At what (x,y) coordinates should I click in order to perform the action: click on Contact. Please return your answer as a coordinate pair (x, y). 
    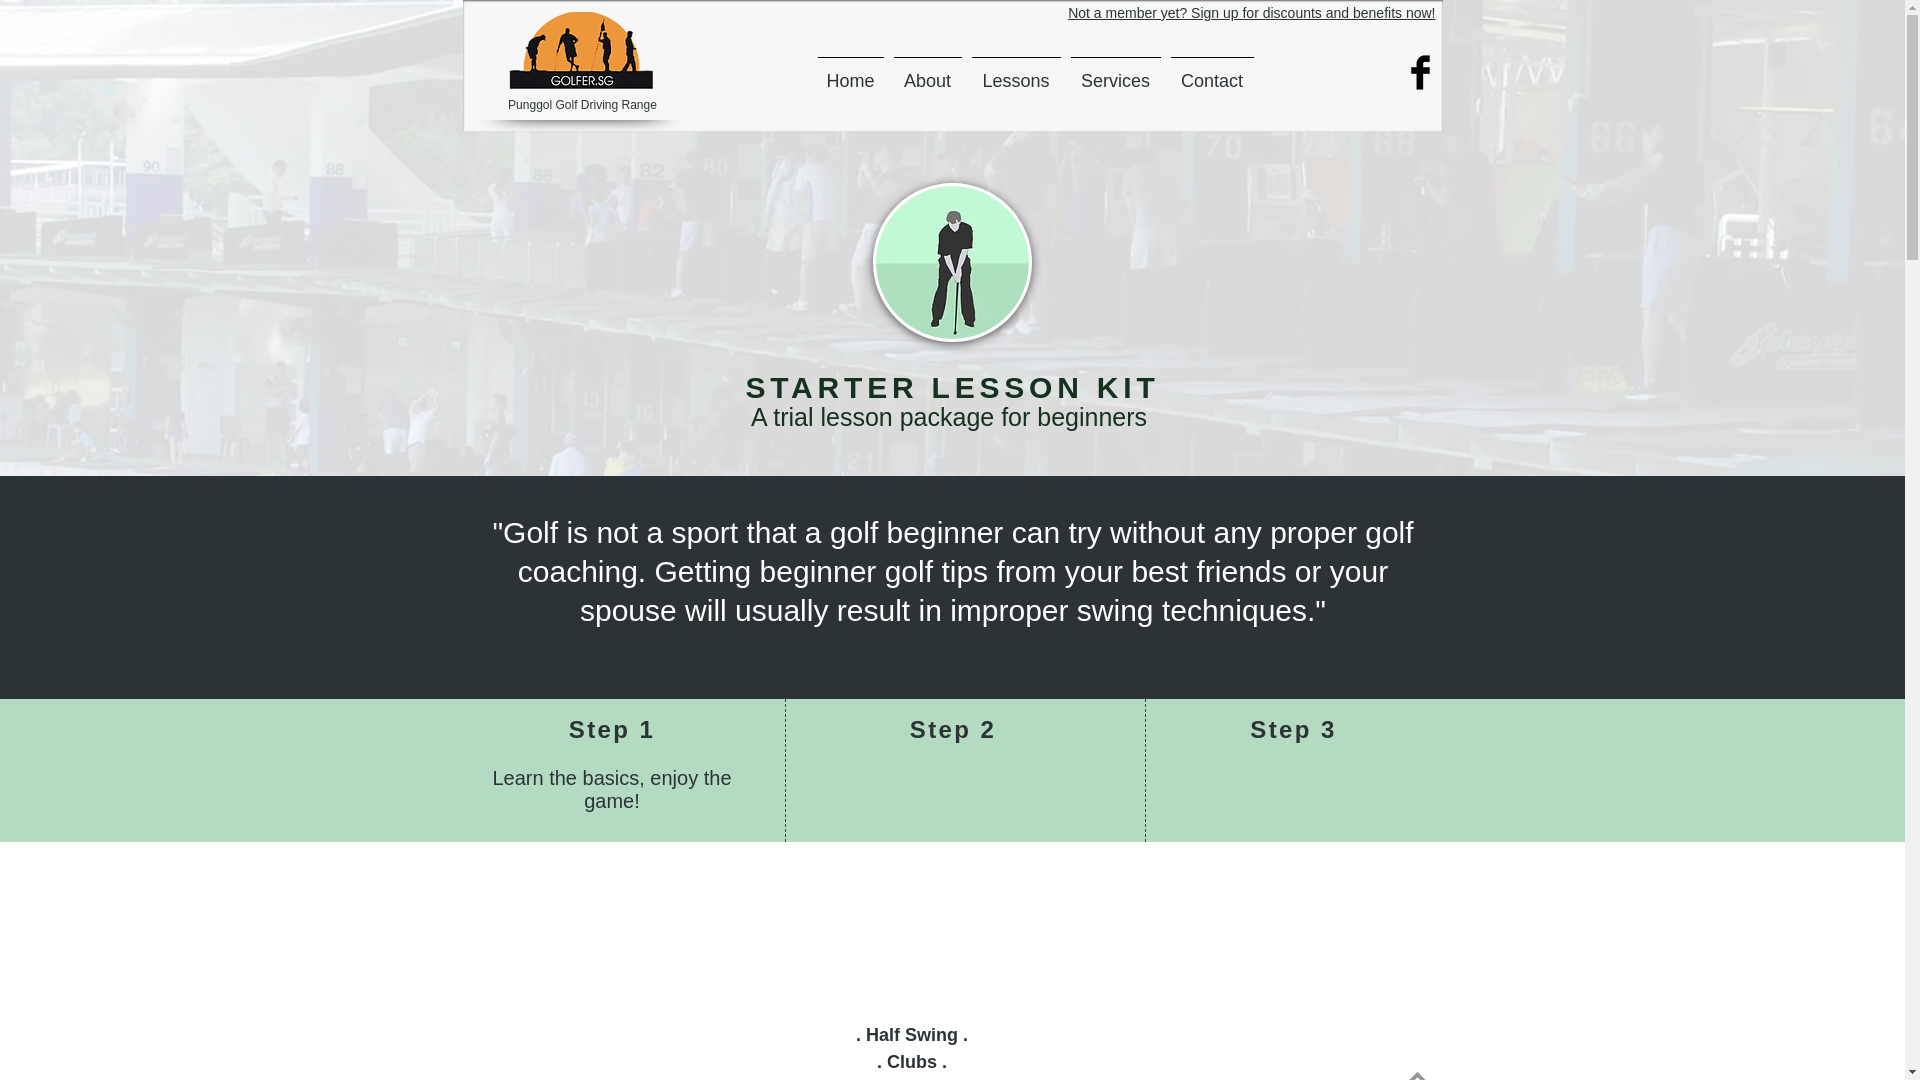
    Looking at the image, I should click on (1212, 72).